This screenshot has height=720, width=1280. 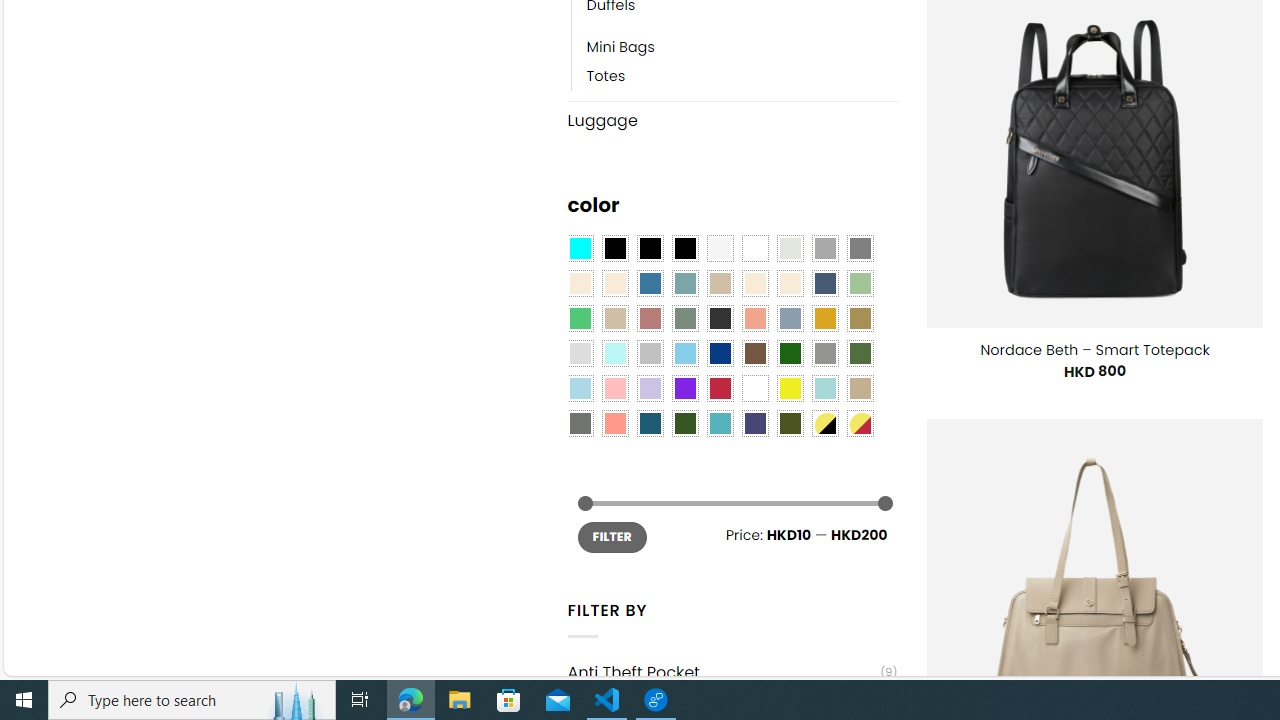 What do you see at coordinates (755, 318) in the screenshot?
I see `Coral` at bounding box center [755, 318].